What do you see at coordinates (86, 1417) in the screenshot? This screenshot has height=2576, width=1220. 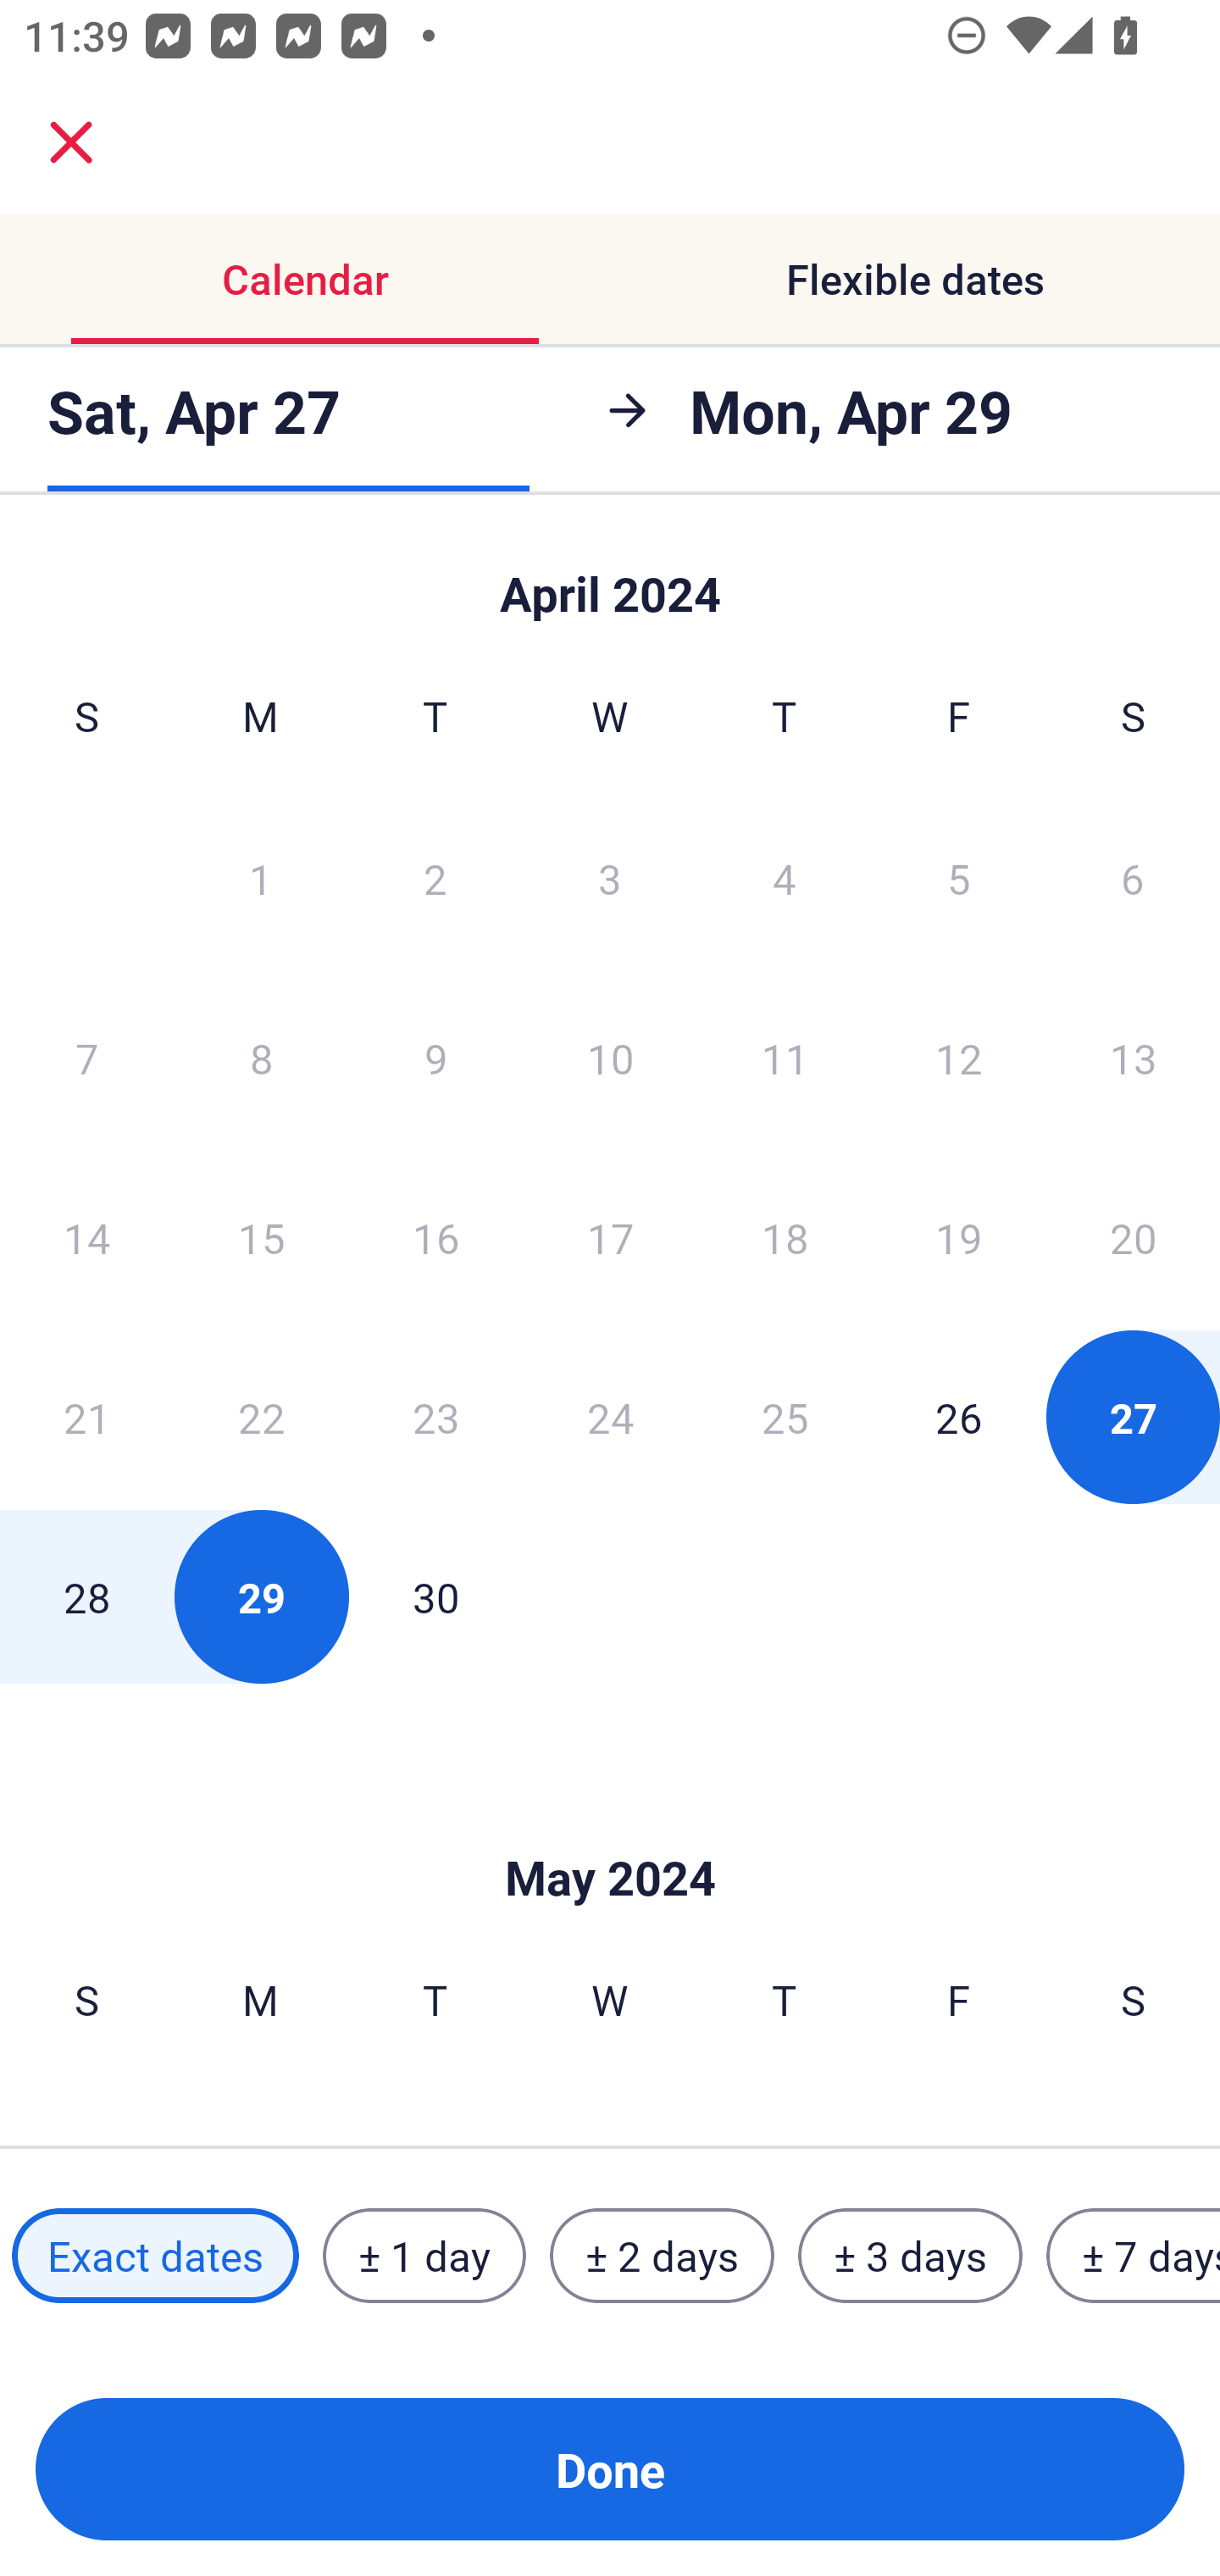 I see `21 Sunday, April 21, 2024` at bounding box center [86, 1417].